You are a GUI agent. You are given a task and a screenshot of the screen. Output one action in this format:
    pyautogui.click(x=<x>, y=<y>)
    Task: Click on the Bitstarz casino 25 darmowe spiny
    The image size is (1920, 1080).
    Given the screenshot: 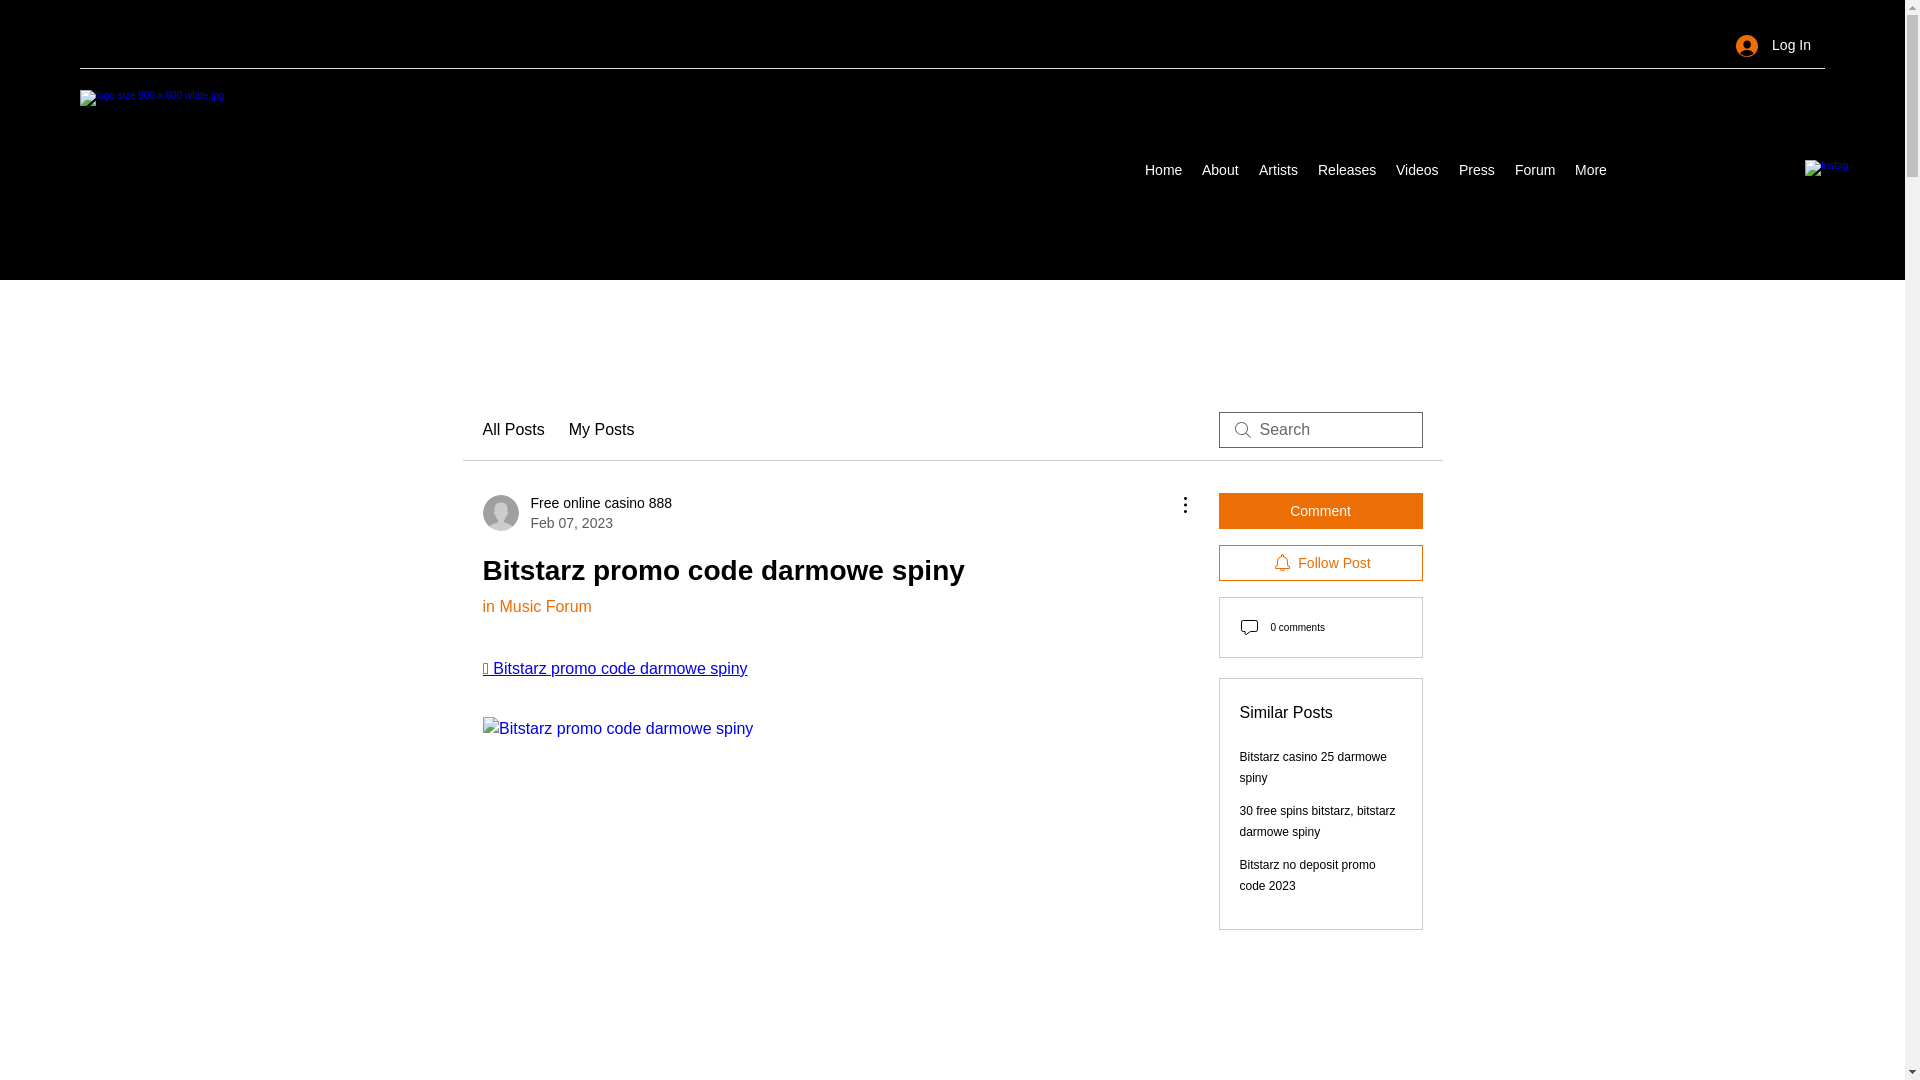 What is the action you would take?
    pyautogui.click(x=536, y=606)
    